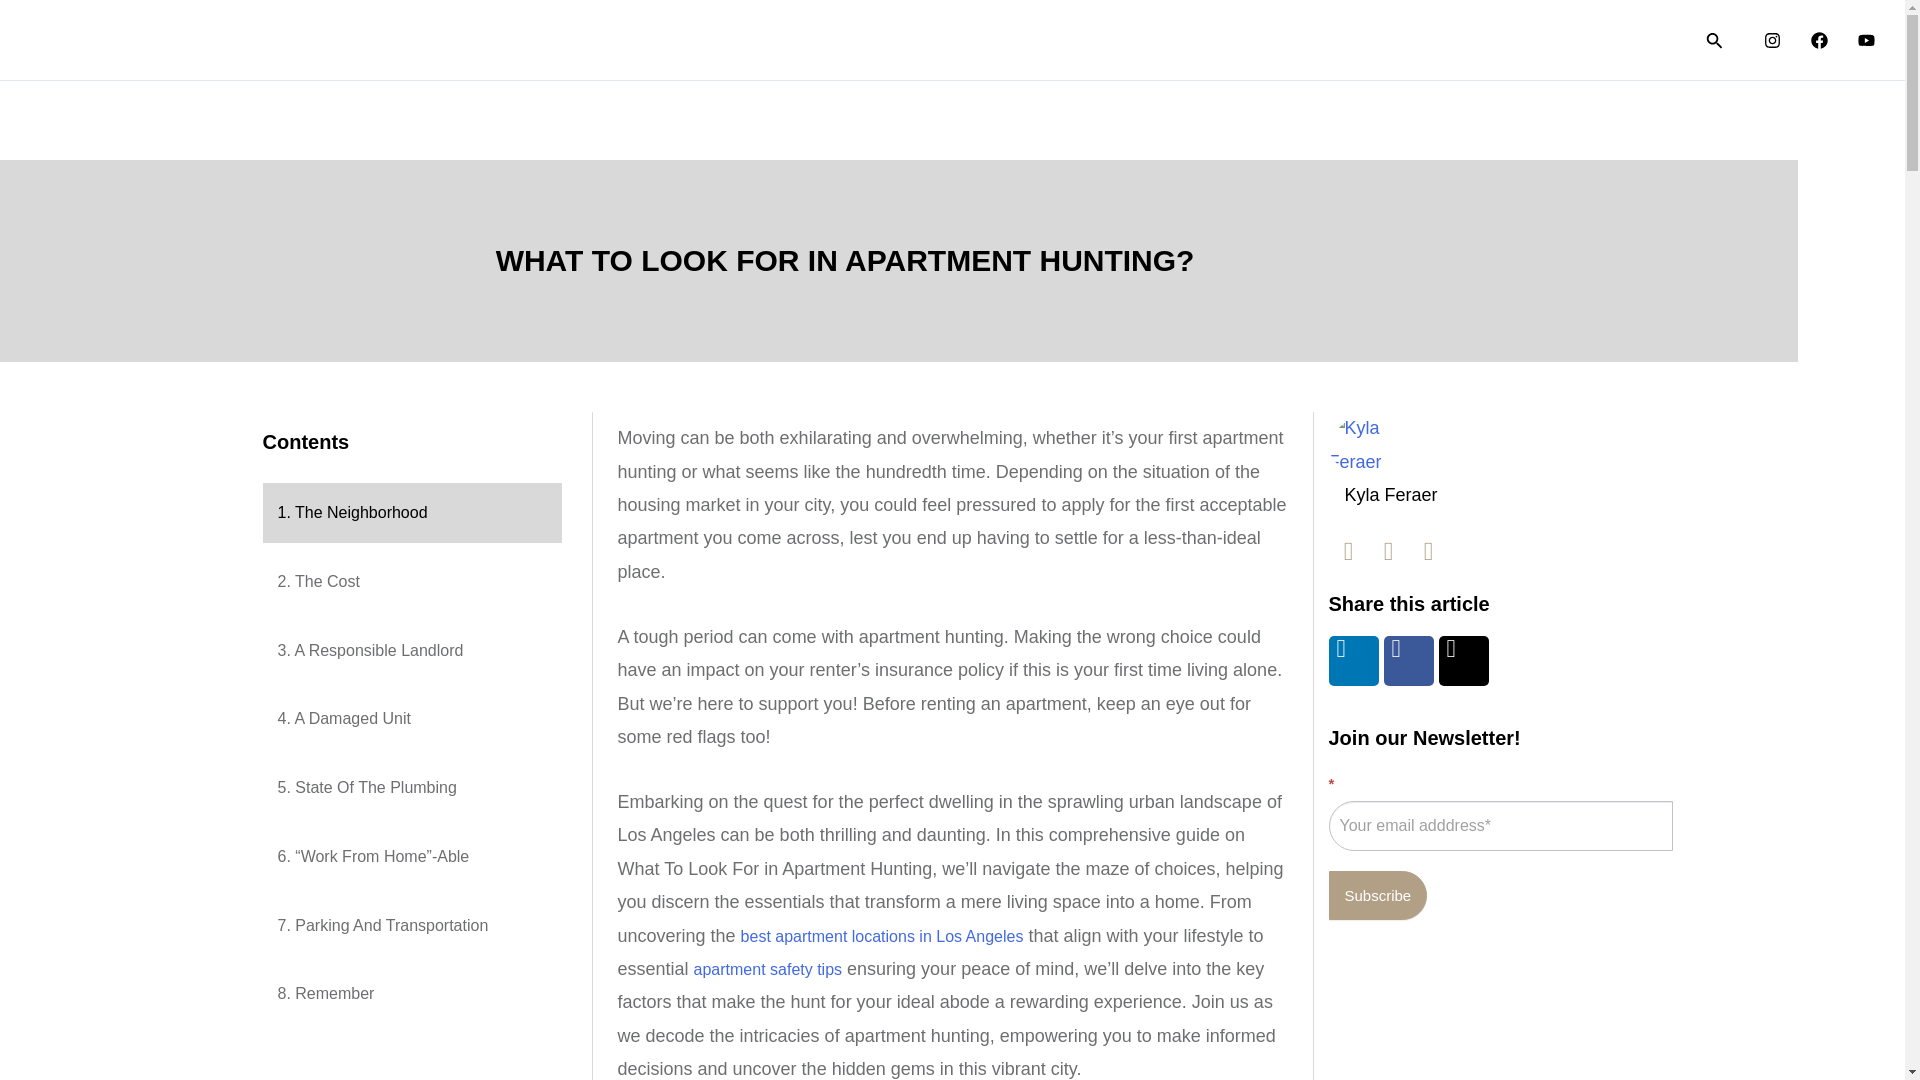  Describe the element at coordinates (410, 719) in the screenshot. I see `A Damaged Unit` at that location.